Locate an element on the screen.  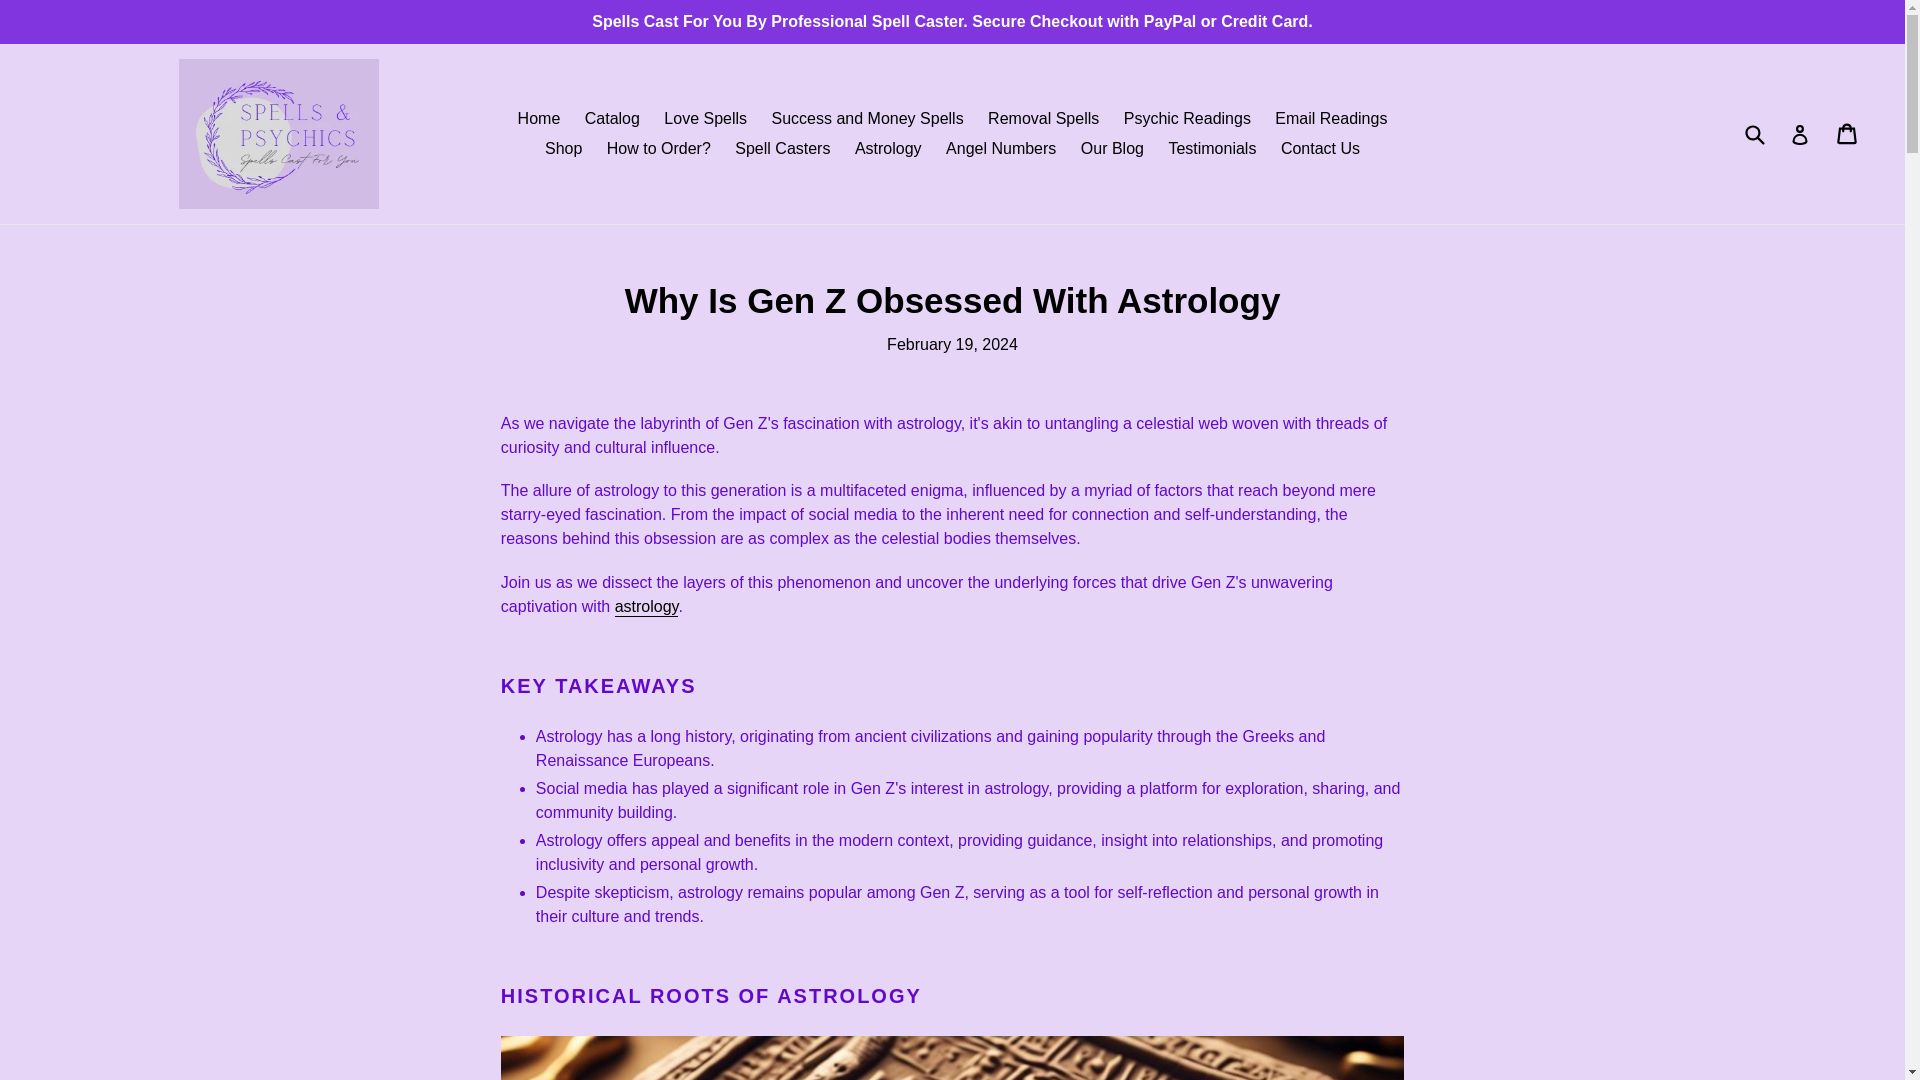
Love Spells is located at coordinates (705, 118).